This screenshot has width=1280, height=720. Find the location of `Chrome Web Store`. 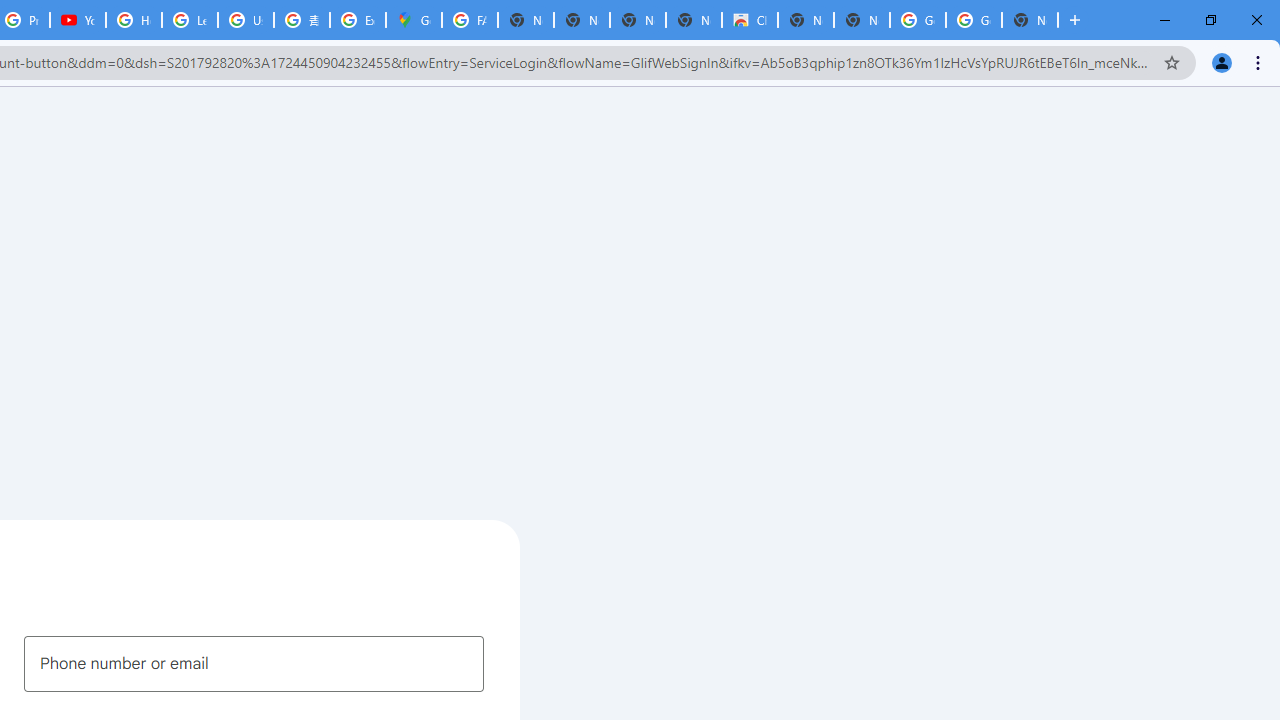

Chrome Web Store is located at coordinates (750, 20).